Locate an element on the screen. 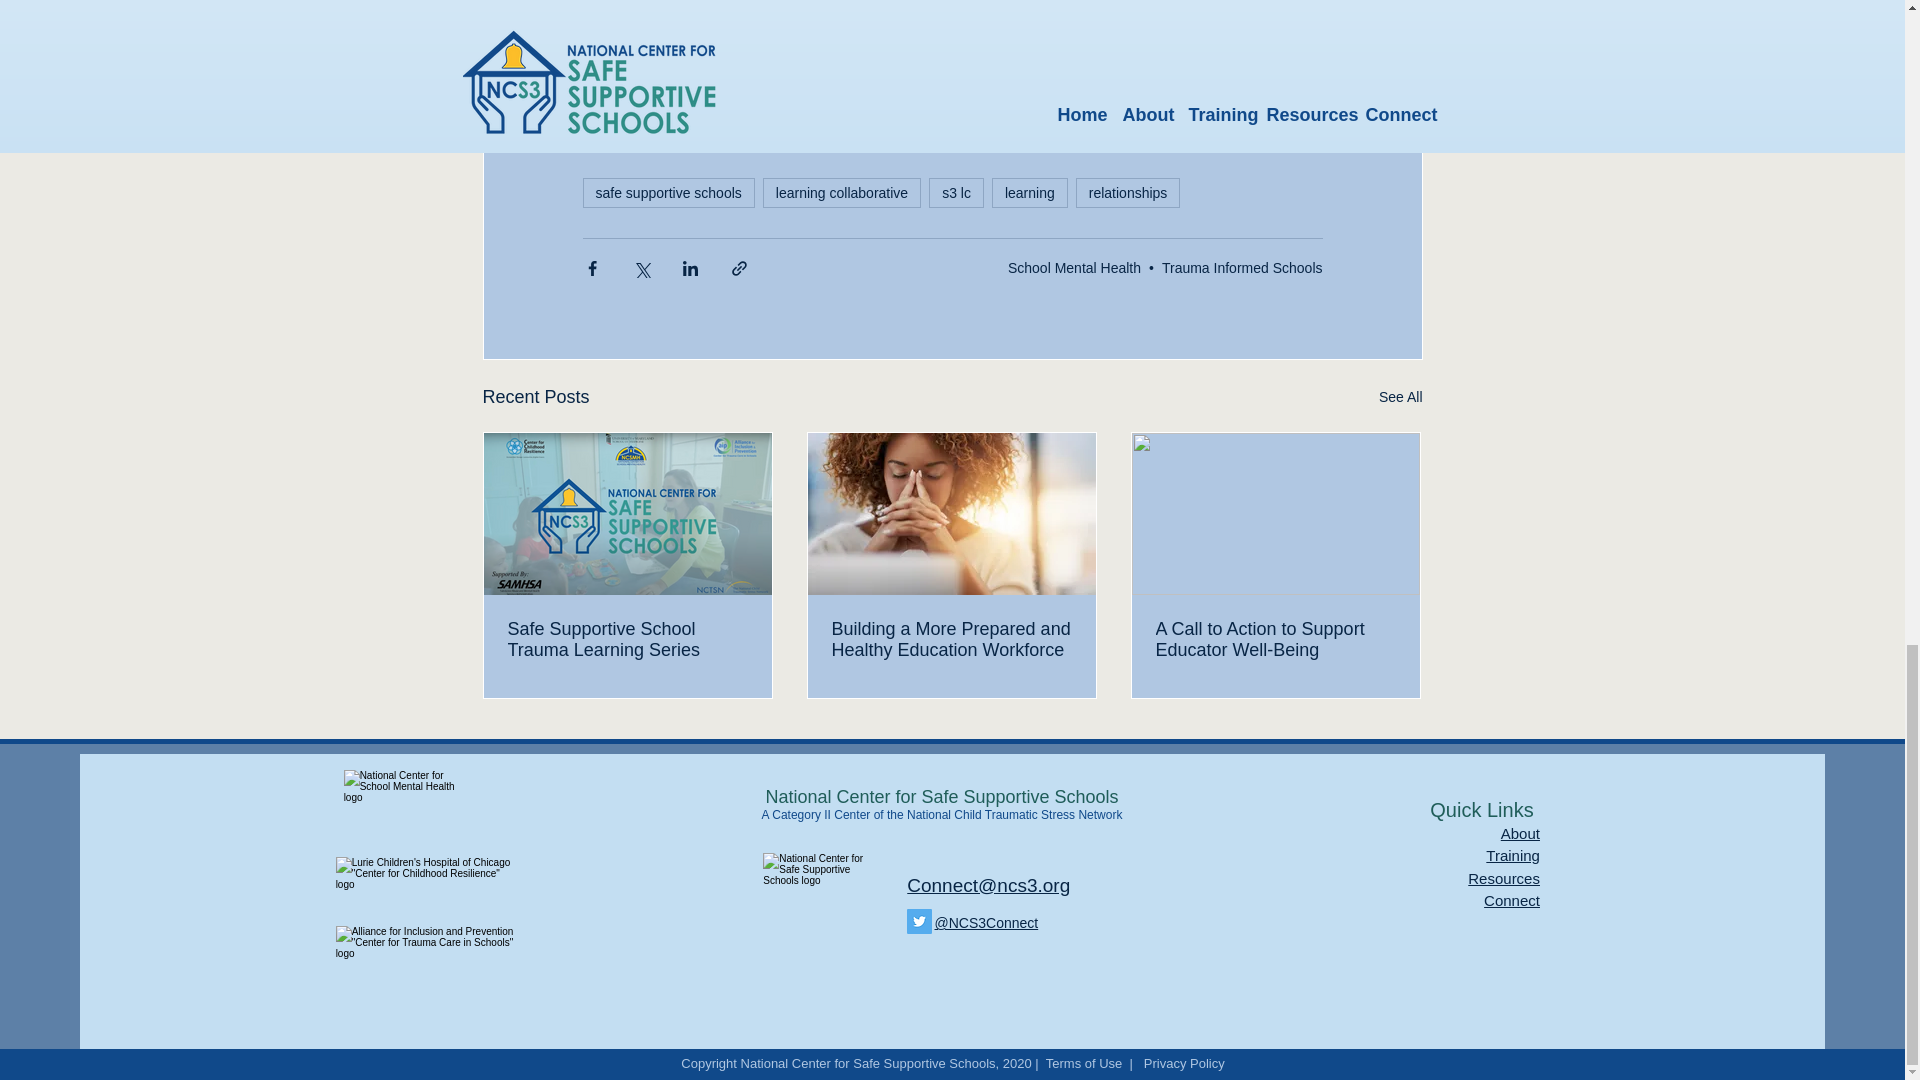 The image size is (1920, 1080). Building a More Prepared and Healthy Education Workforce is located at coordinates (951, 639).